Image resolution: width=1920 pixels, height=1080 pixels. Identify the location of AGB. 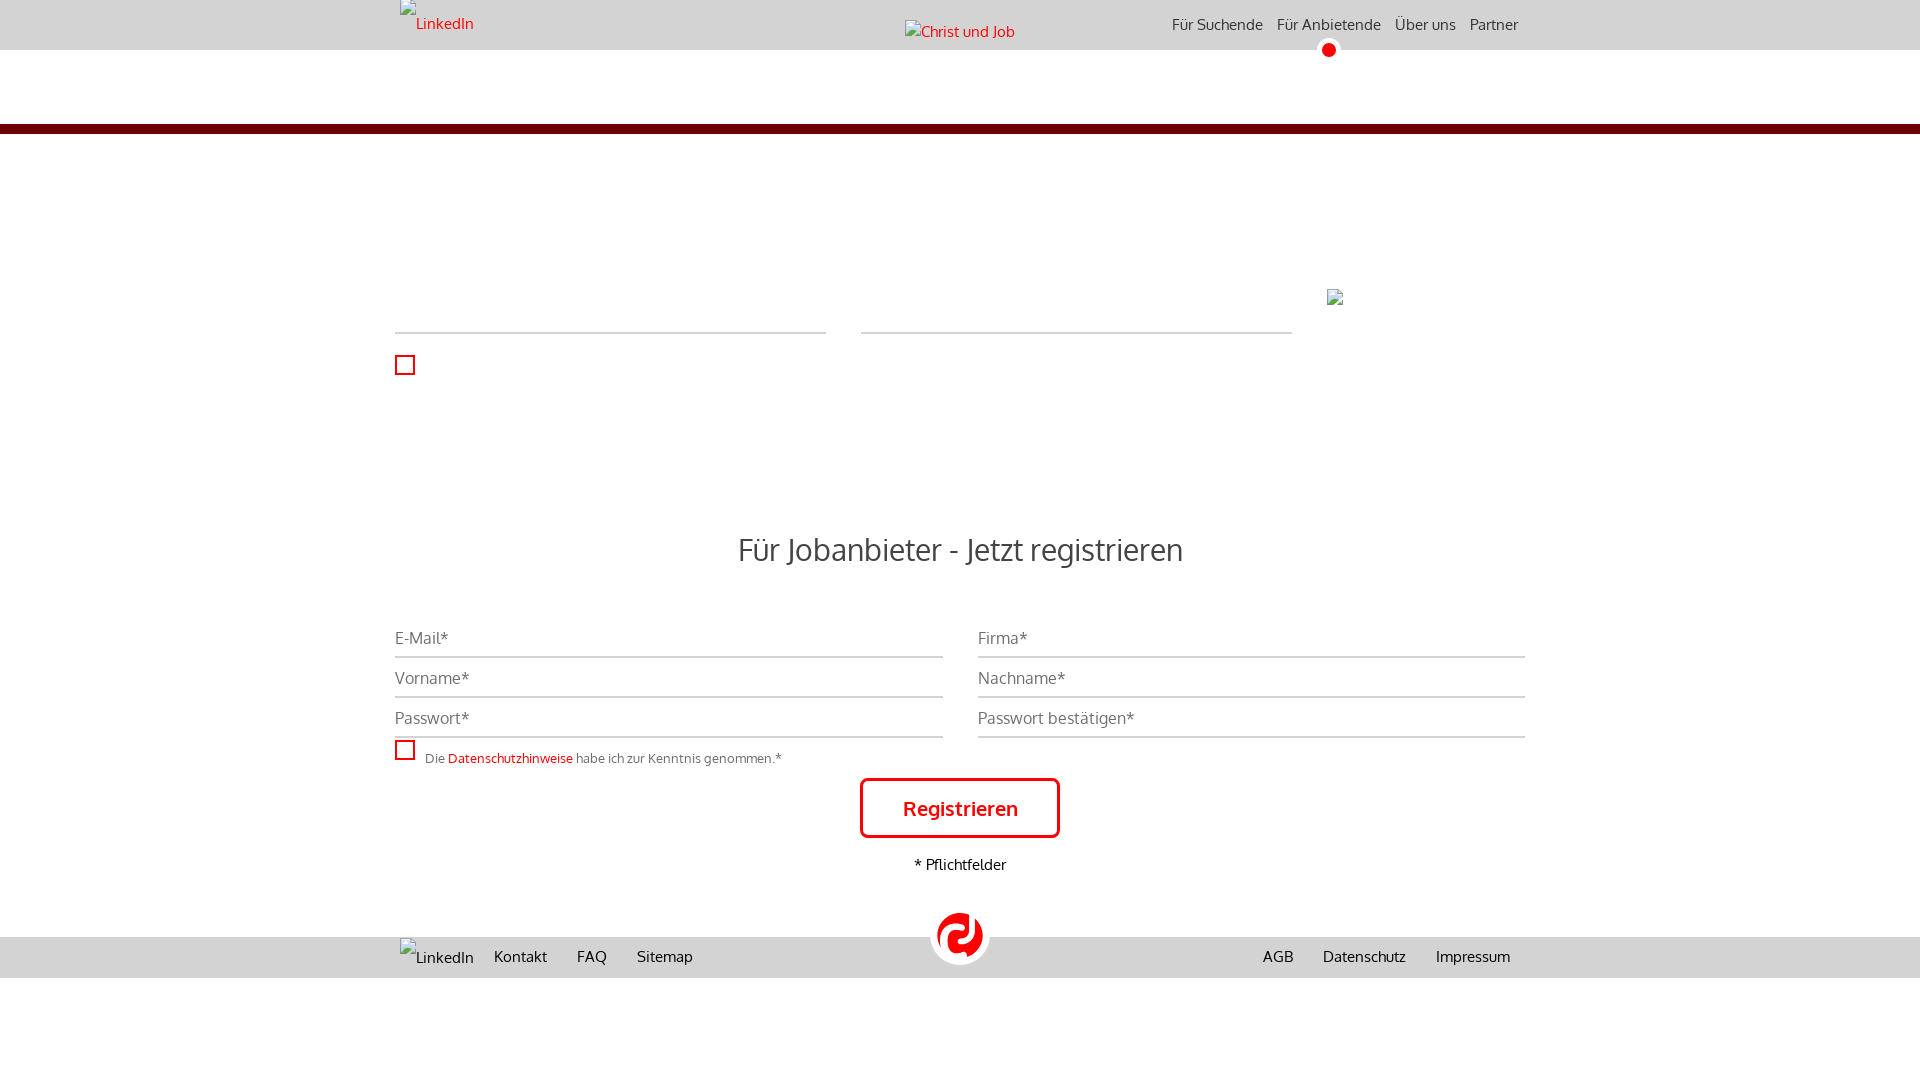
(1278, 957).